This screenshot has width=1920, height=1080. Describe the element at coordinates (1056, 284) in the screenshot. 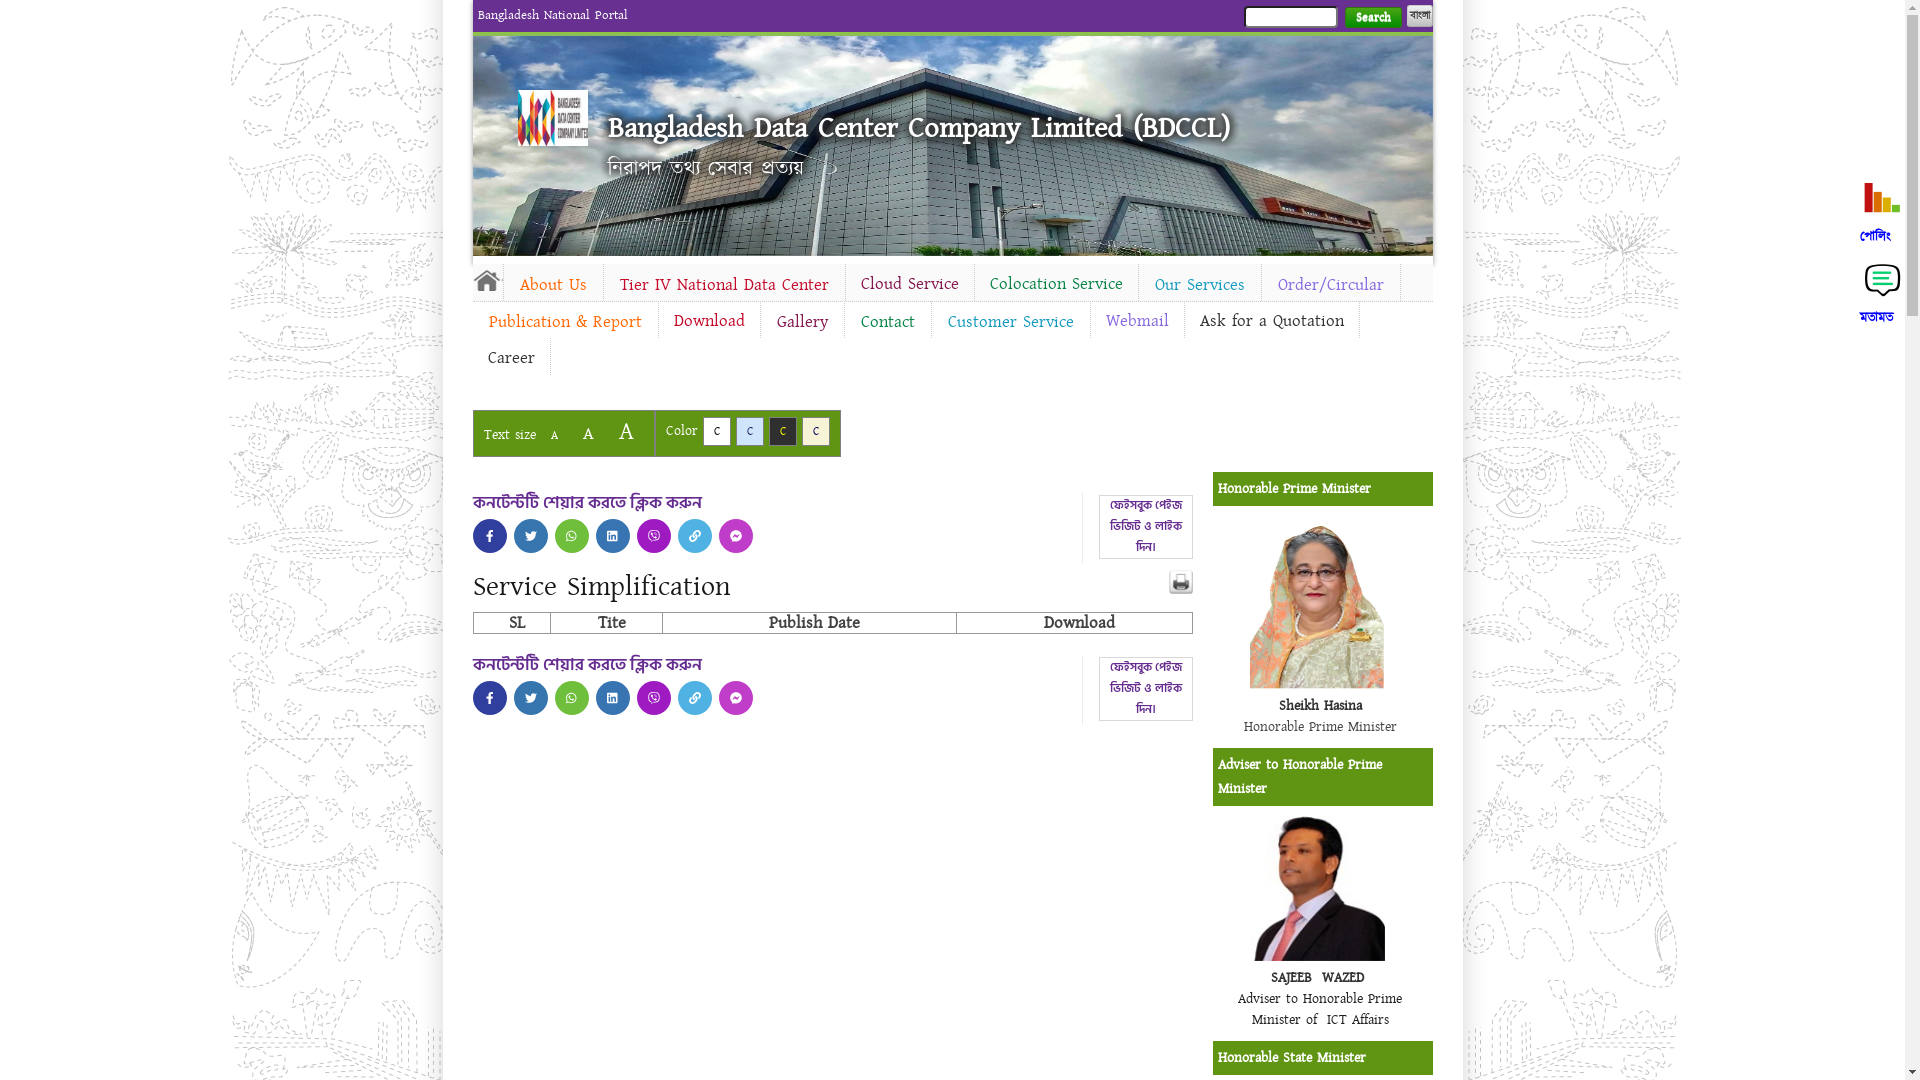

I see `Colocation Service` at that location.